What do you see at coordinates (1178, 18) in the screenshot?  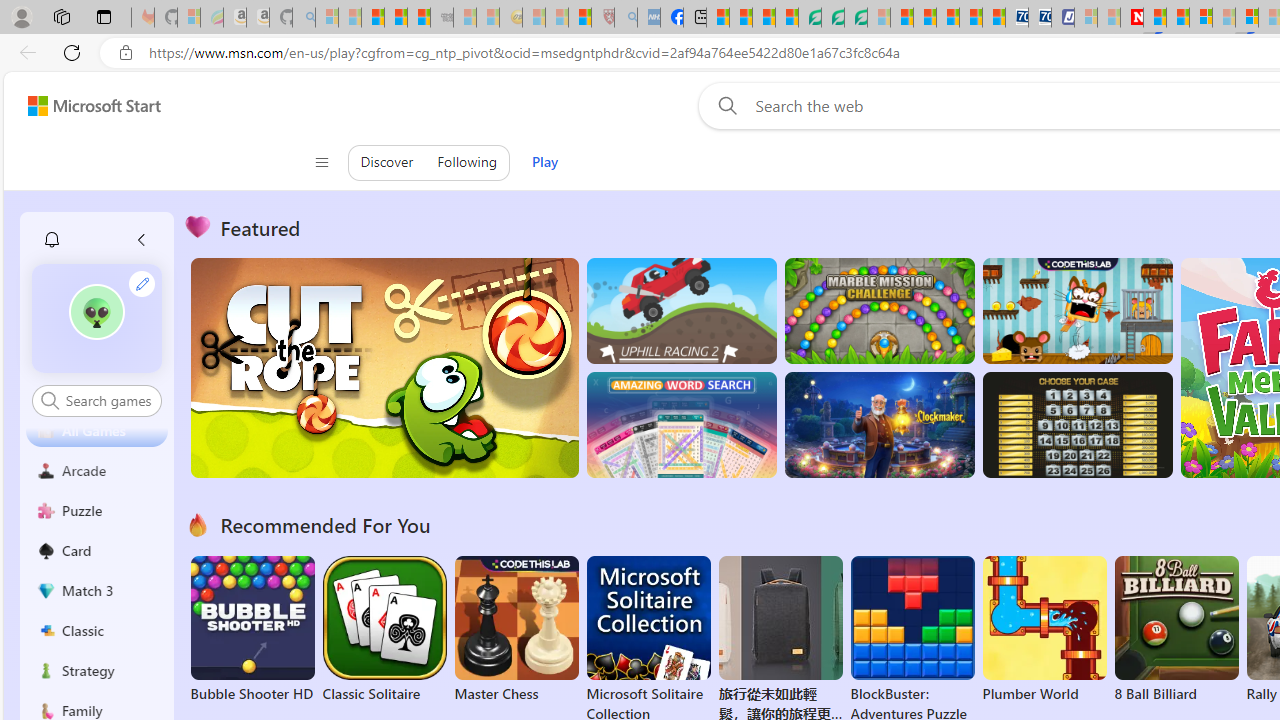 I see `14 Common Myths Debunked By Scientific Facts` at bounding box center [1178, 18].